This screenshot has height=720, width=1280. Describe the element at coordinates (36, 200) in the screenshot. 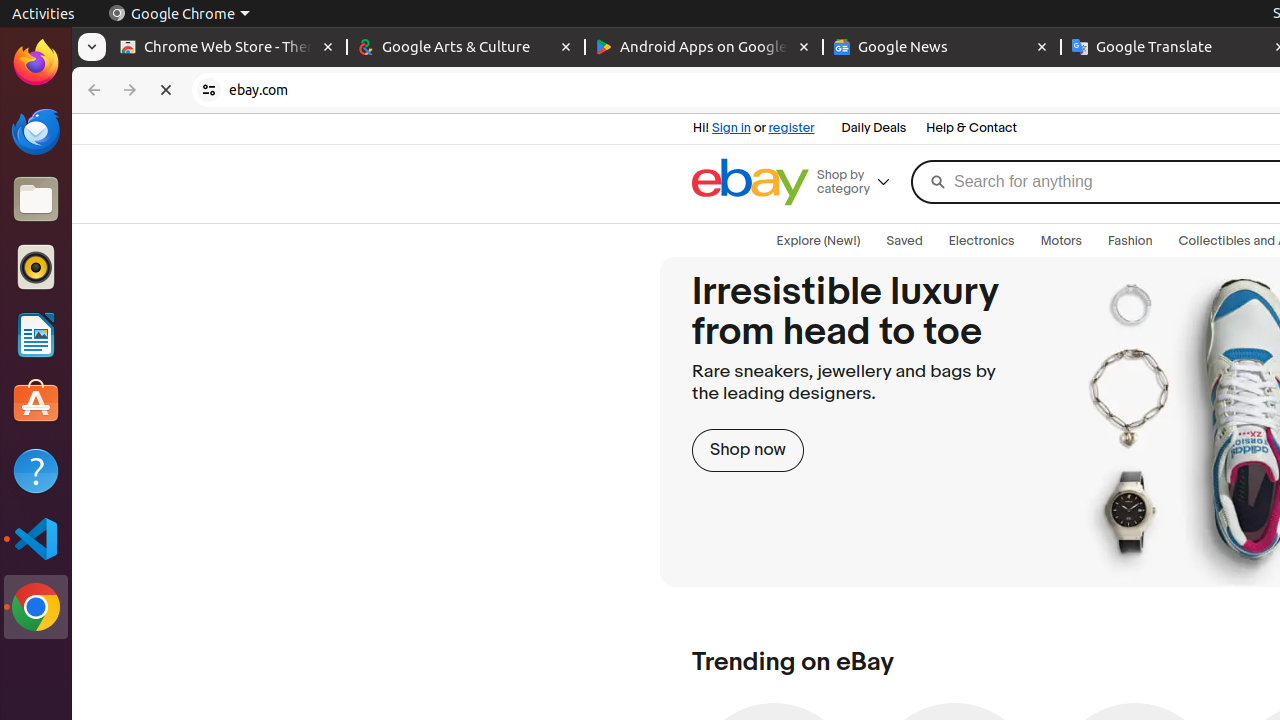

I see `Files` at that location.